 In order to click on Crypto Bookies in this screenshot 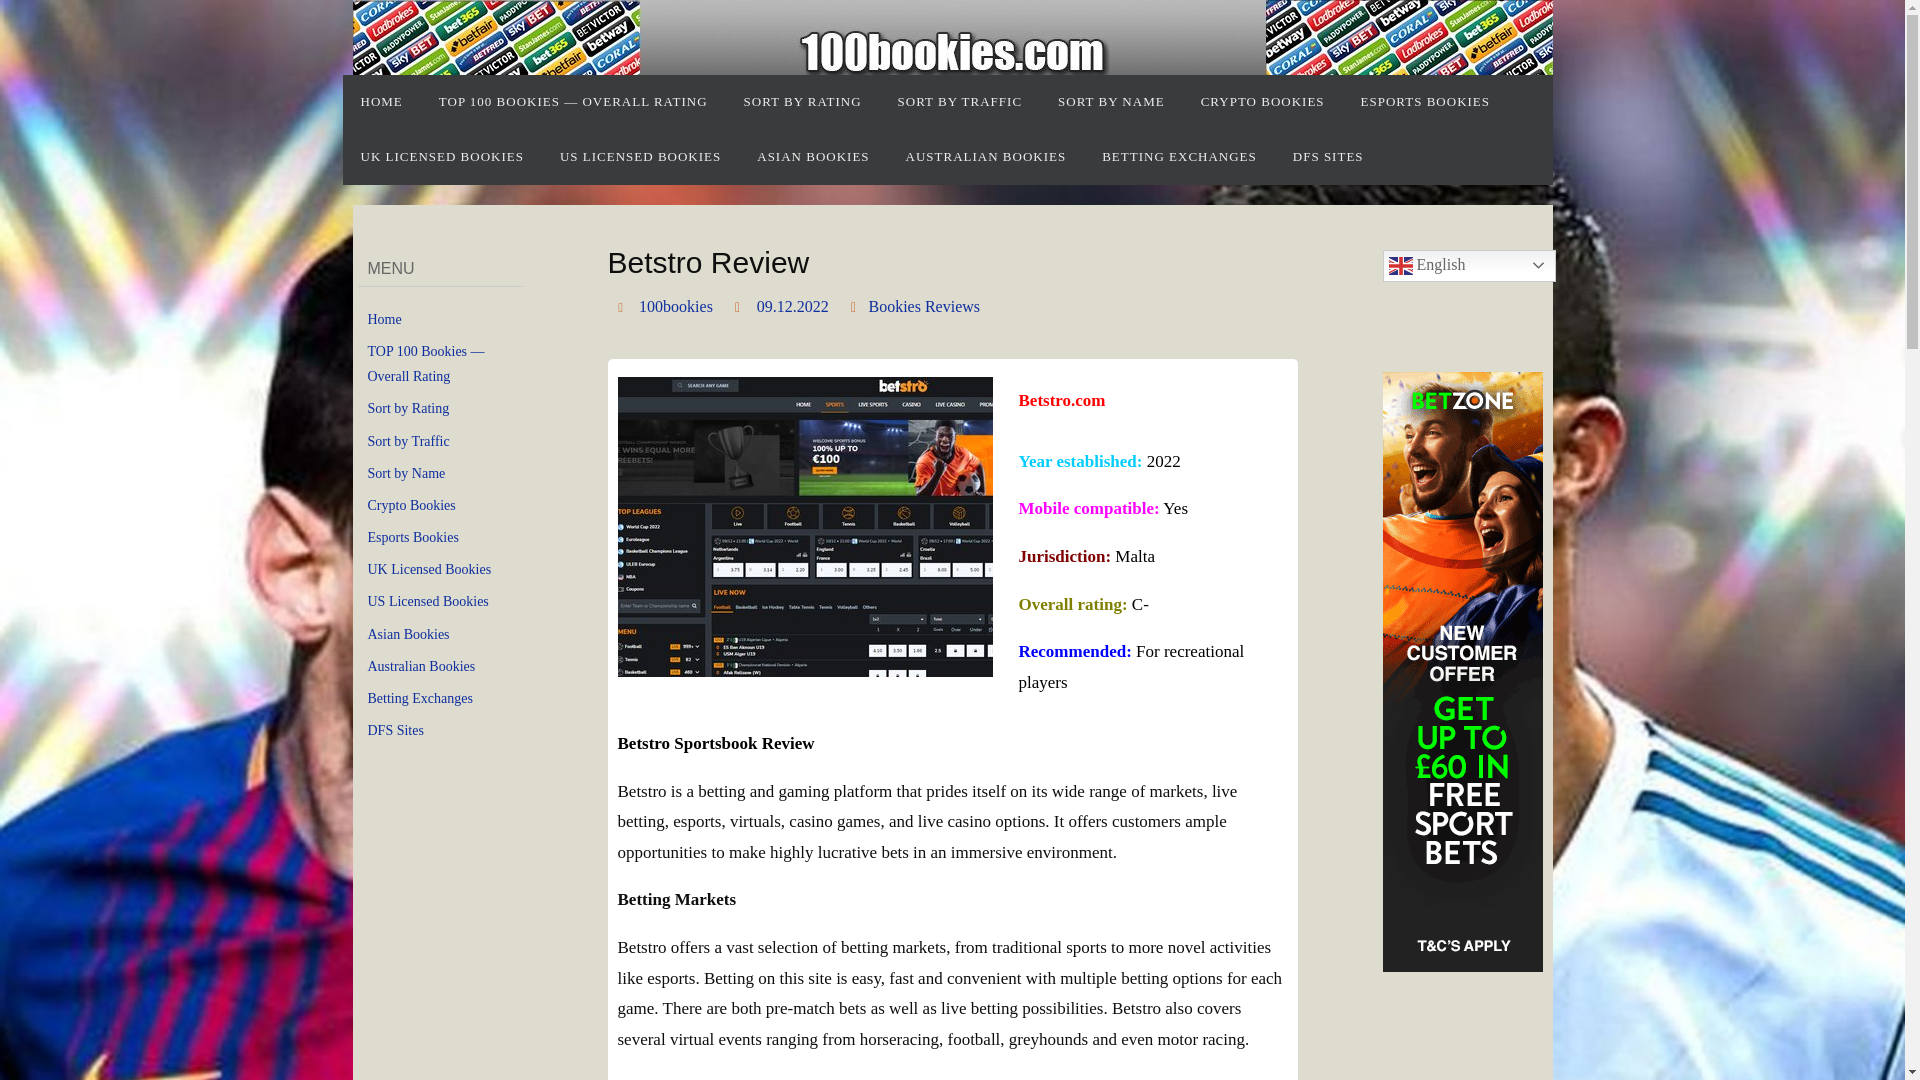, I will do `click(412, 506)`.